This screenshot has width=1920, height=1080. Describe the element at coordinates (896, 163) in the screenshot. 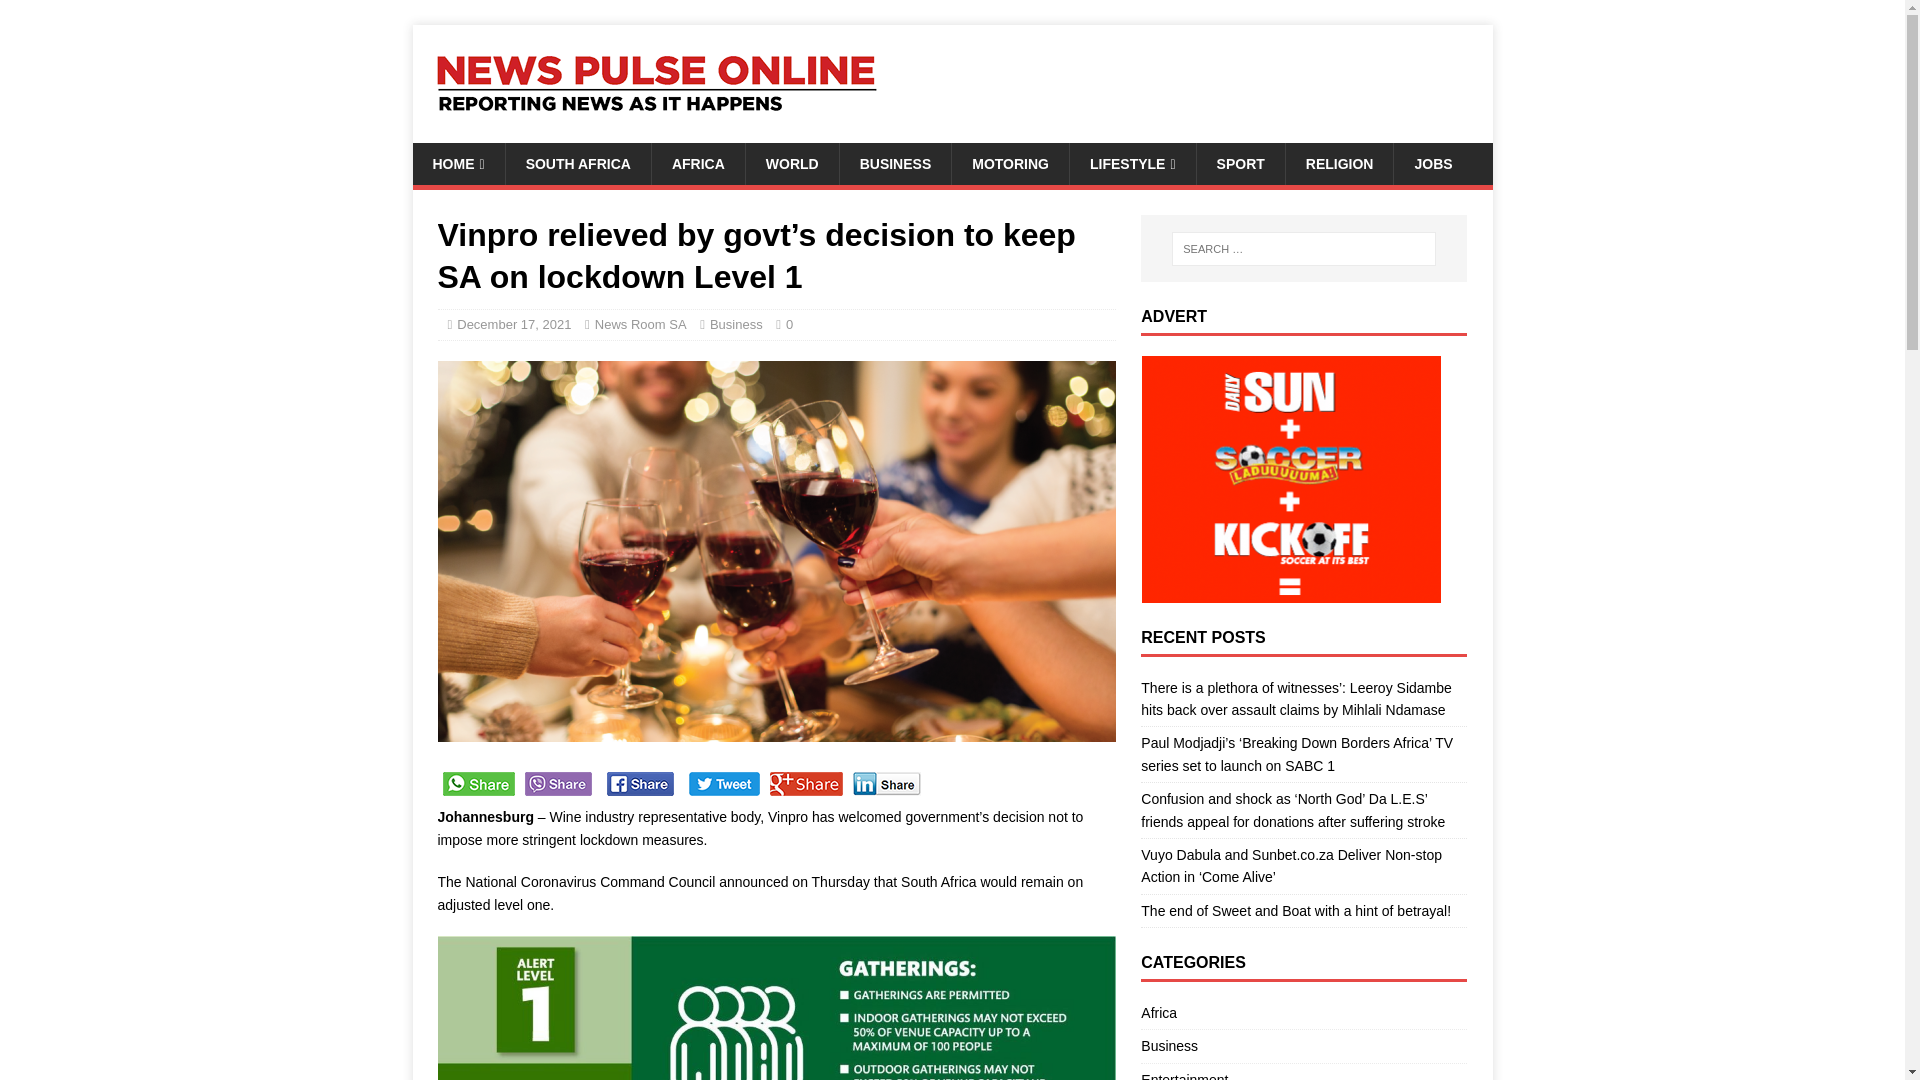

I see `BUSINESS` at that location.